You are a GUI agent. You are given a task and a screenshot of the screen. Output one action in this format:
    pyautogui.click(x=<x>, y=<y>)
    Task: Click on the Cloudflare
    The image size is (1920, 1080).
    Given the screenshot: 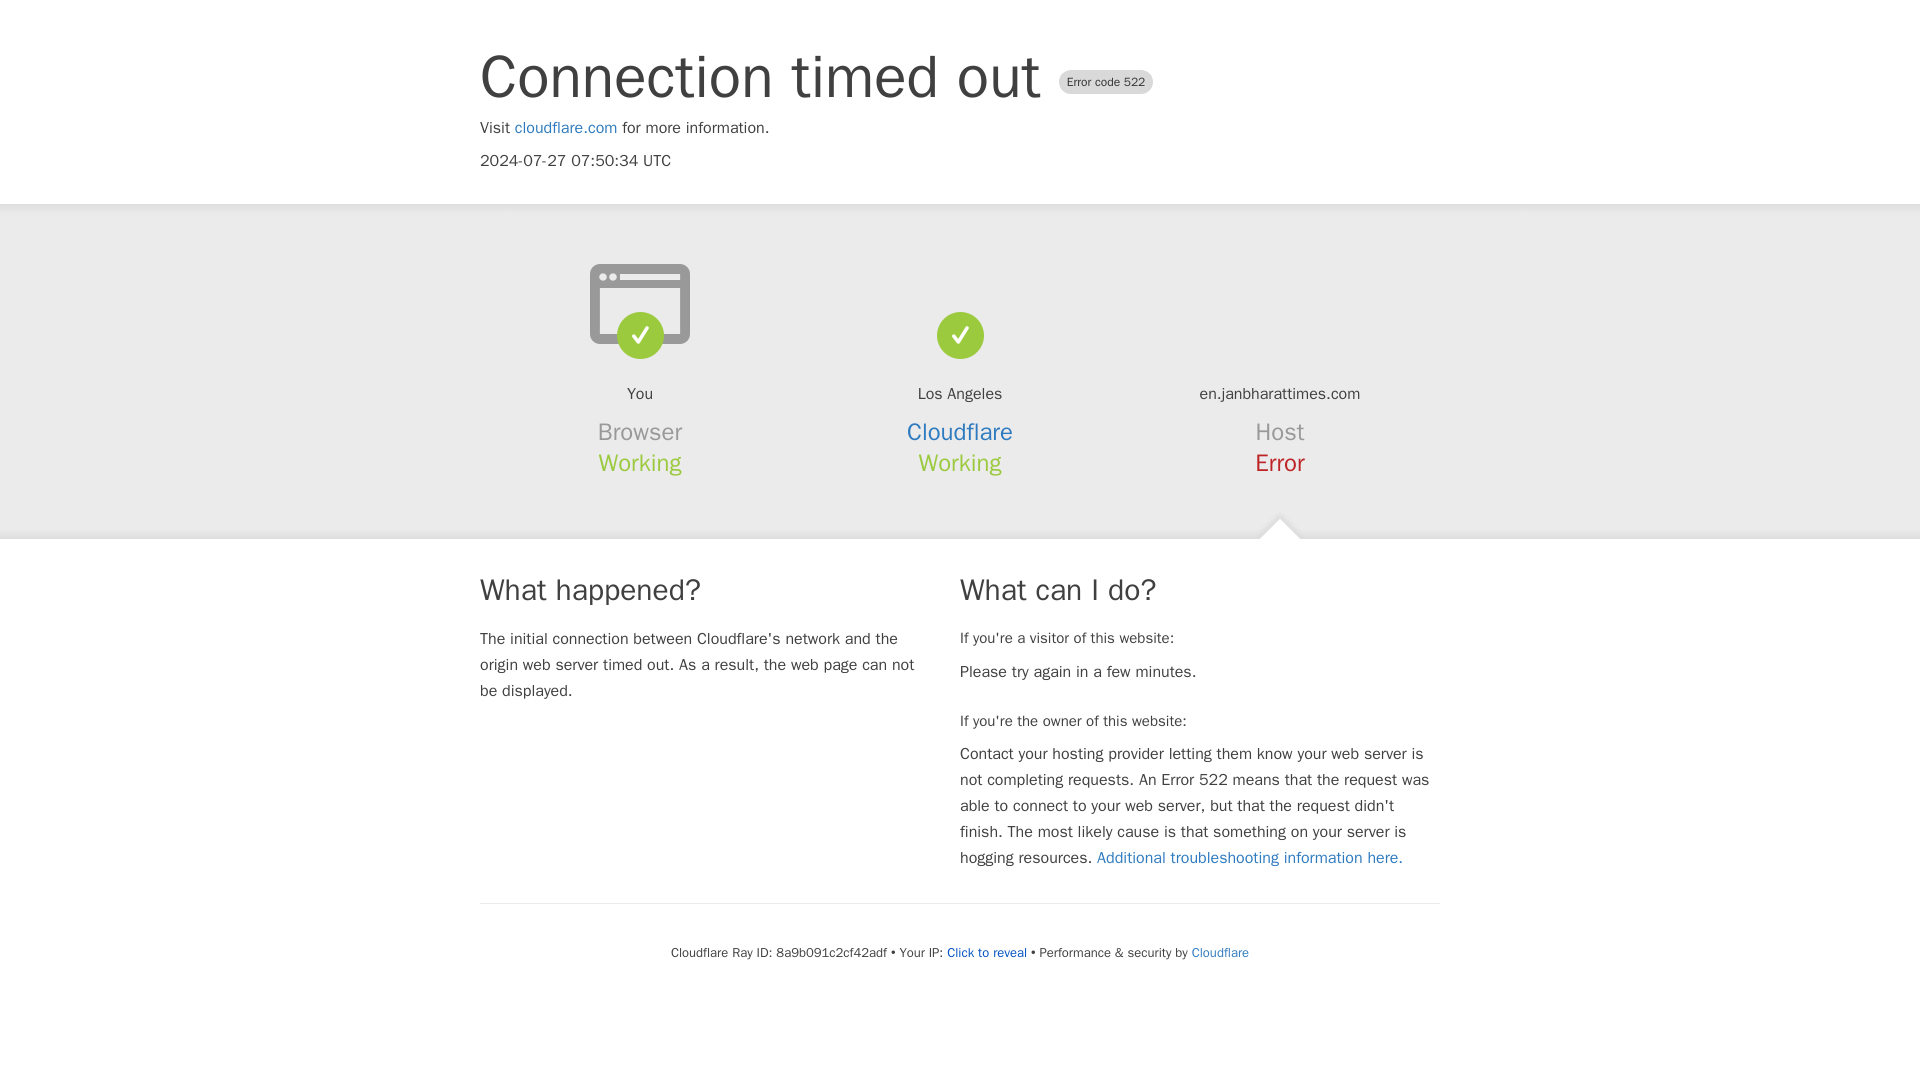 What is the action you would take?
    pyautogui.click(x=1220, y=952)
    